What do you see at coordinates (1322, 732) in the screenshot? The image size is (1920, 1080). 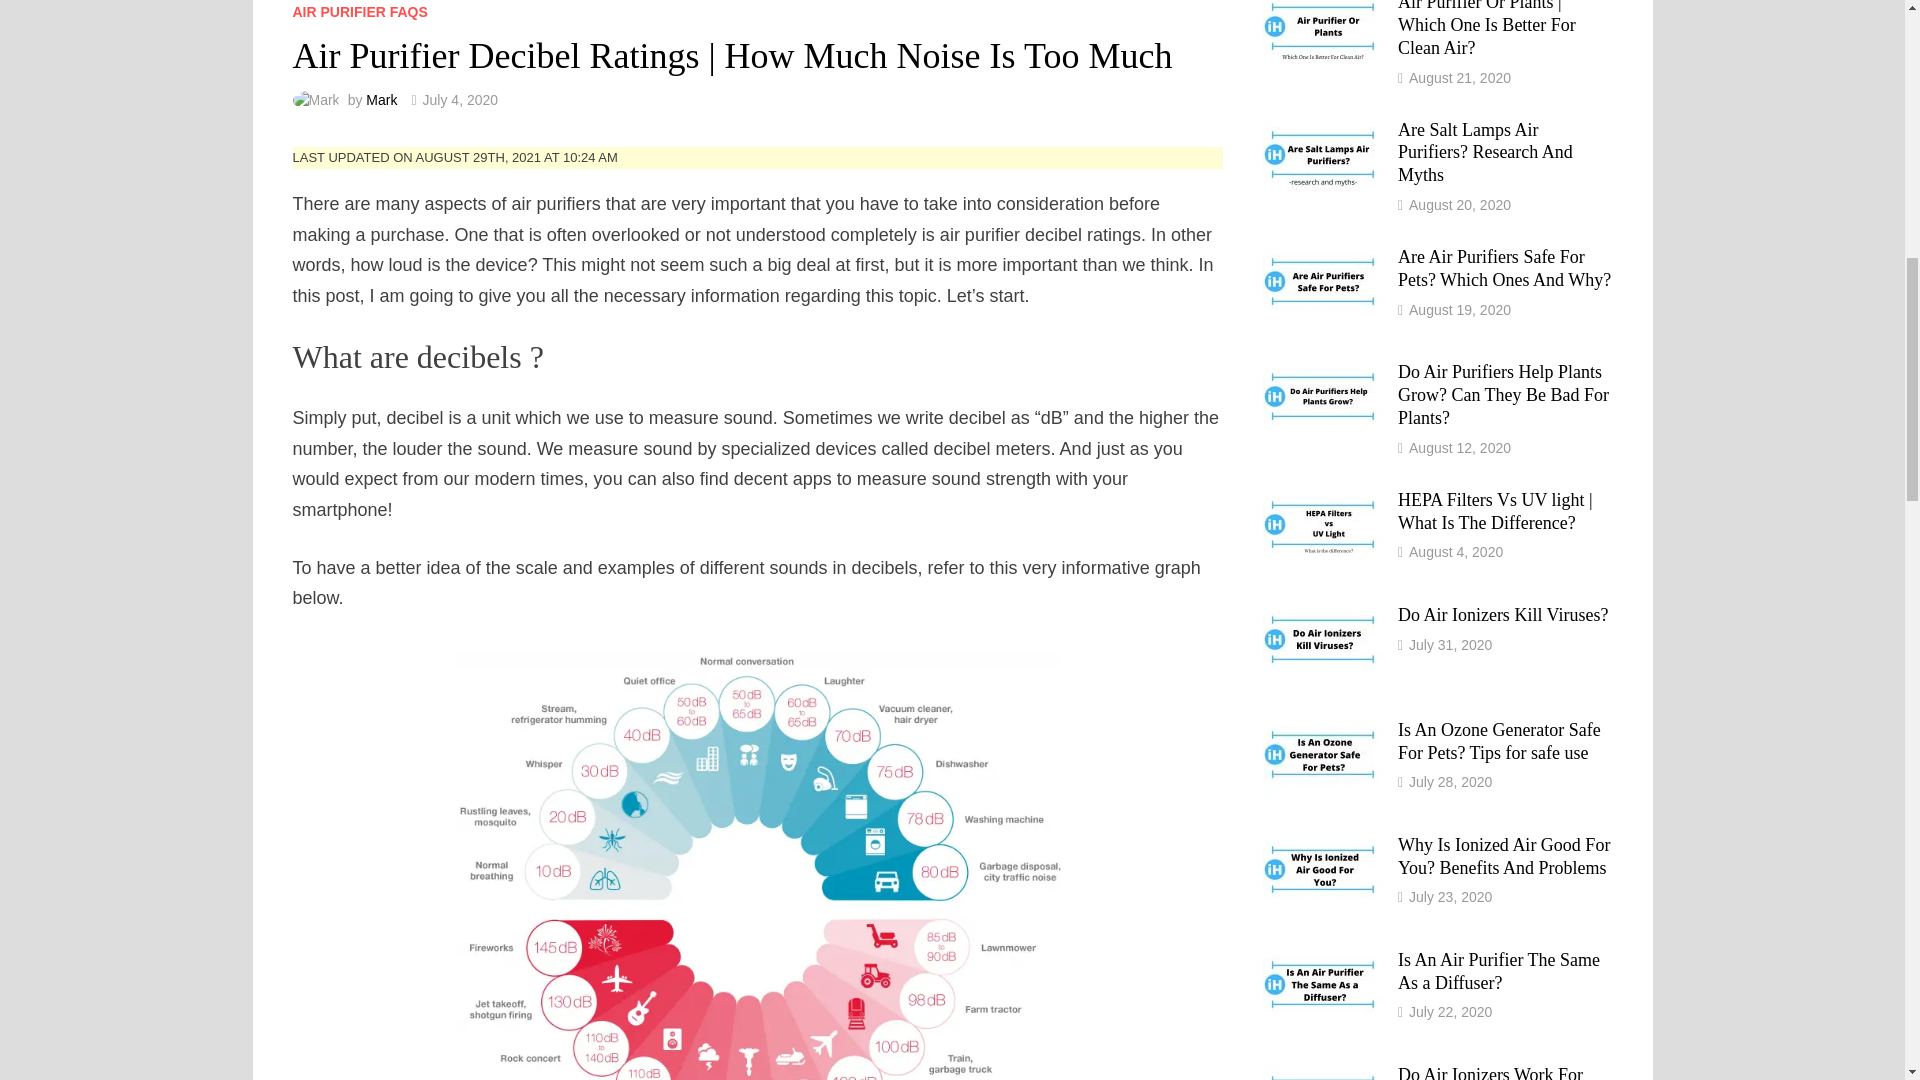 I see `Is An Ozone Generator Safe For Pets? Tips for safe use` at bounding box center [1322, 732].